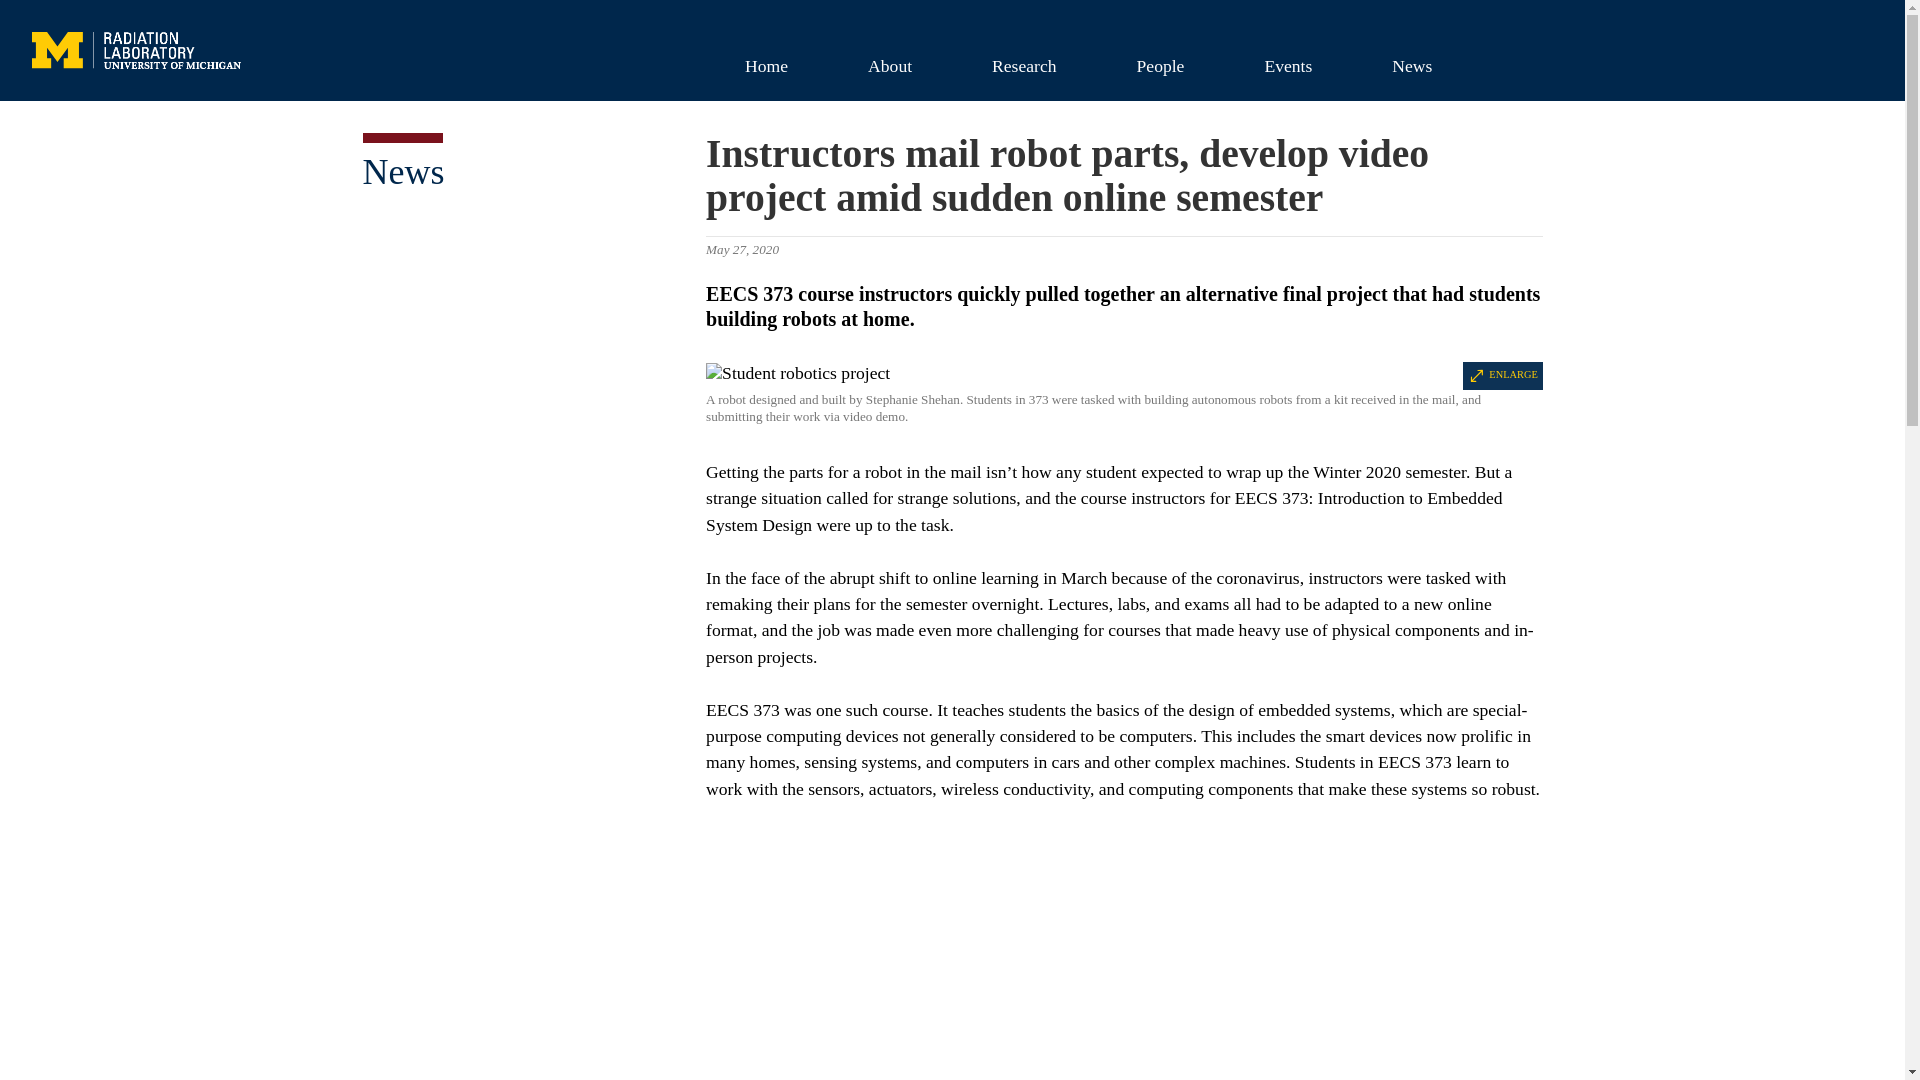 Image resolution: width=1920 pixels, height=1080 pixels. I want to click on People, so click(1161, 65).